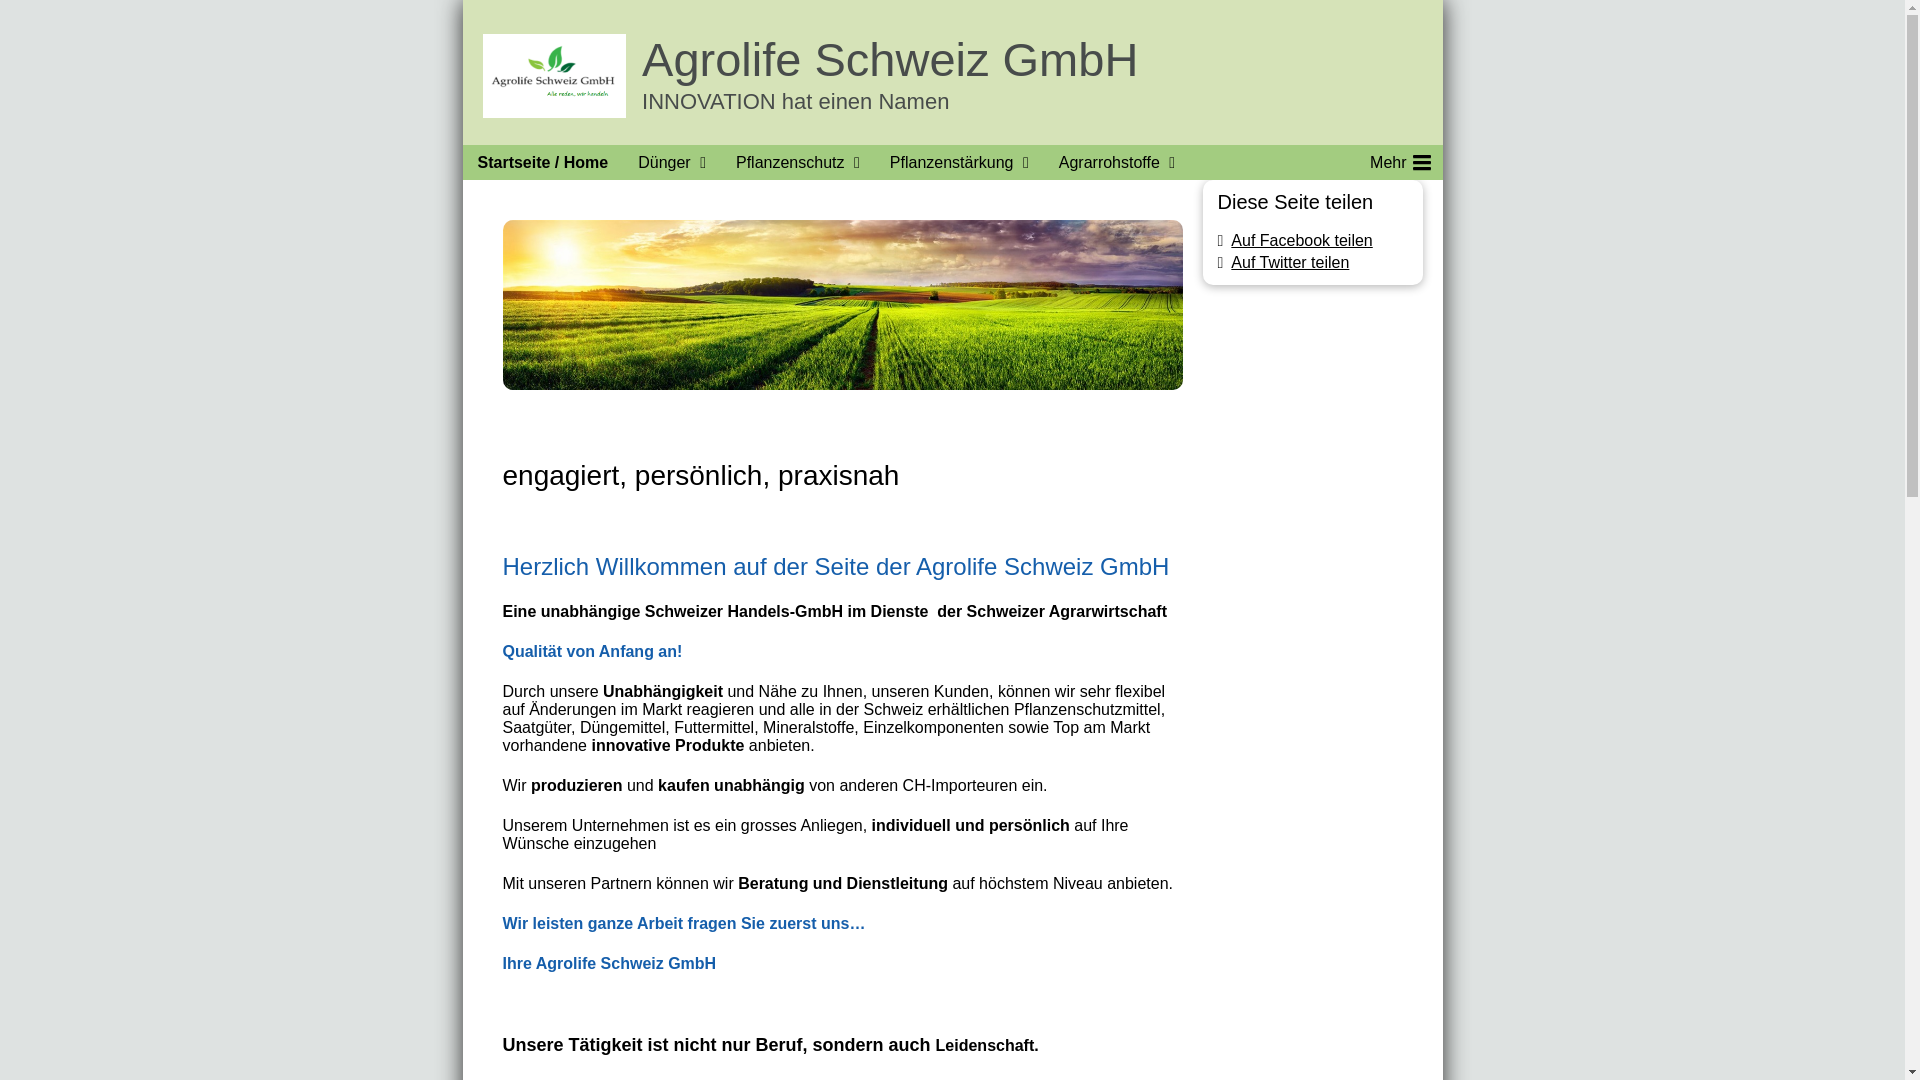 The image size is (1920, 1080). I want to click on Agrarrohstoffe, so click(1104, 162).